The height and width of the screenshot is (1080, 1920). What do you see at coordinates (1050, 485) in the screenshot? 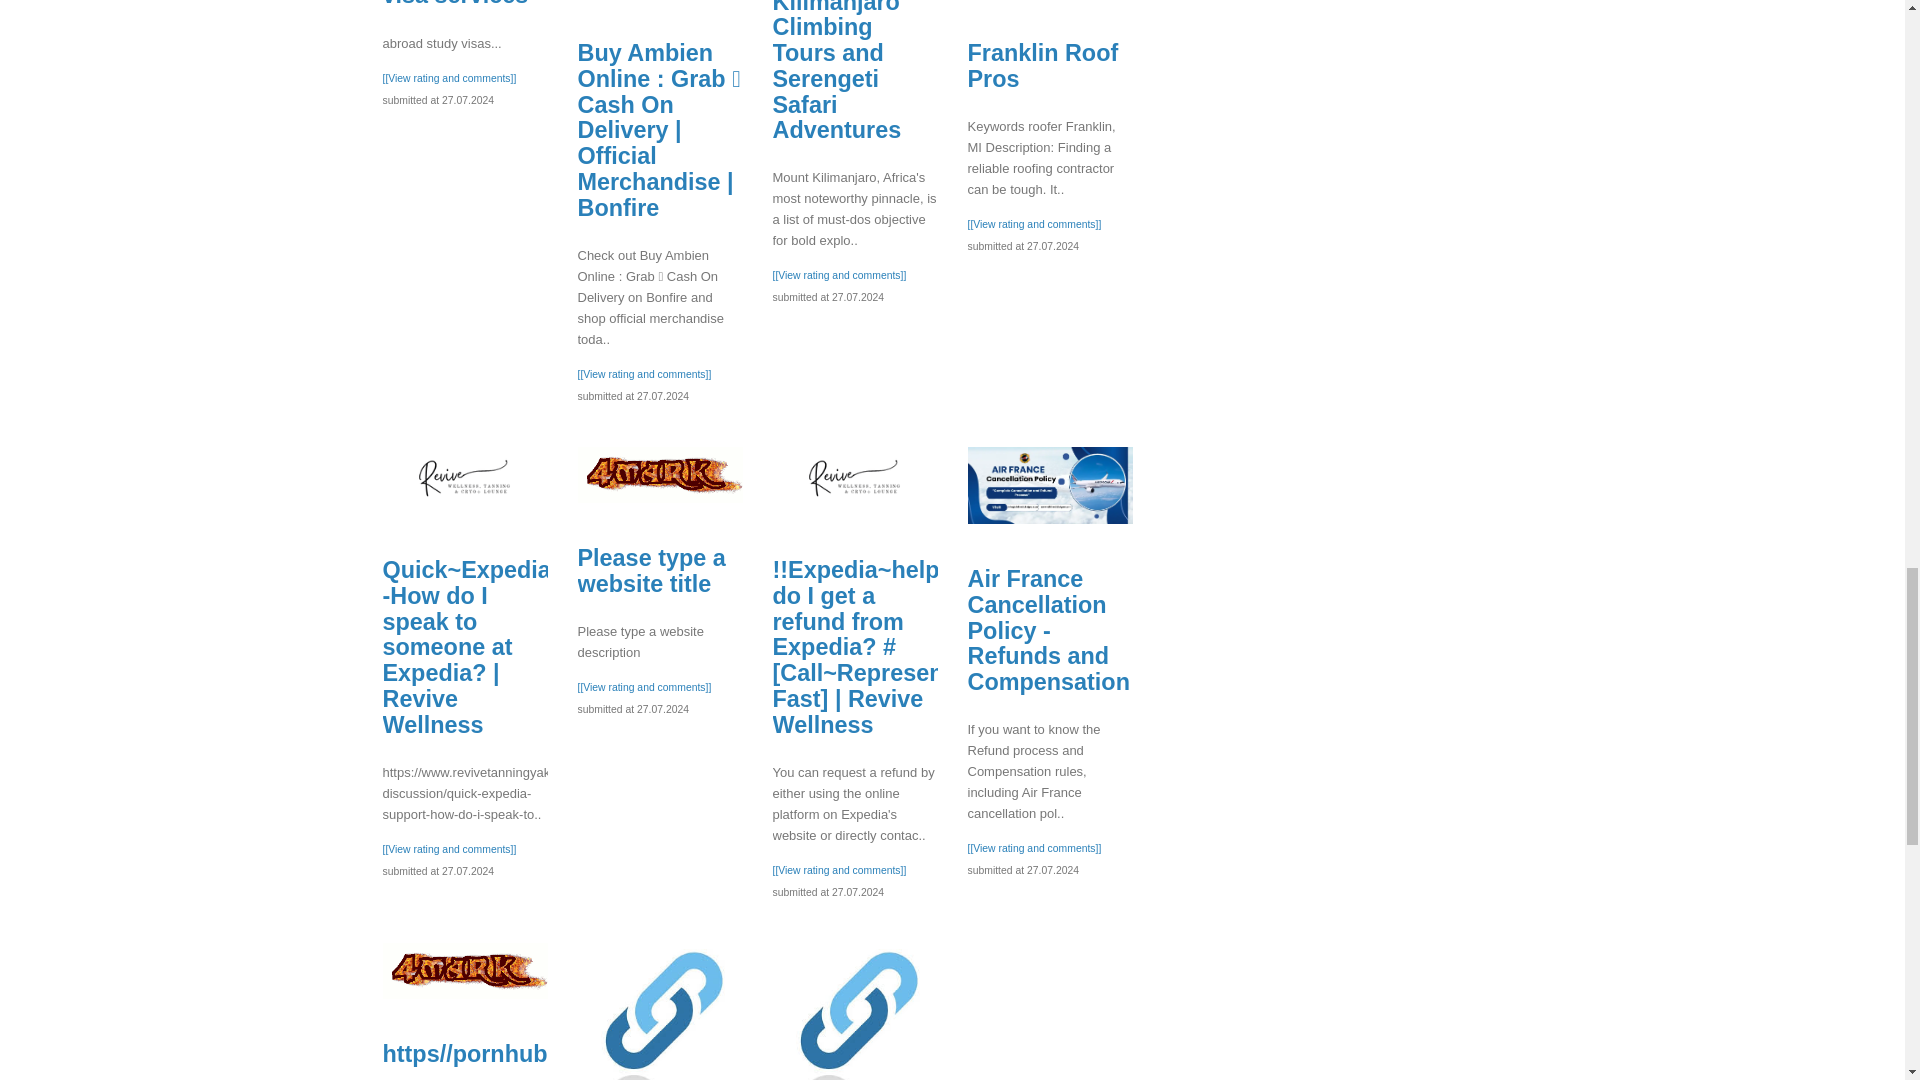
I see `Air France Cancellation Policy - Refunds and Compensation` at bounding box center [1050, 485].